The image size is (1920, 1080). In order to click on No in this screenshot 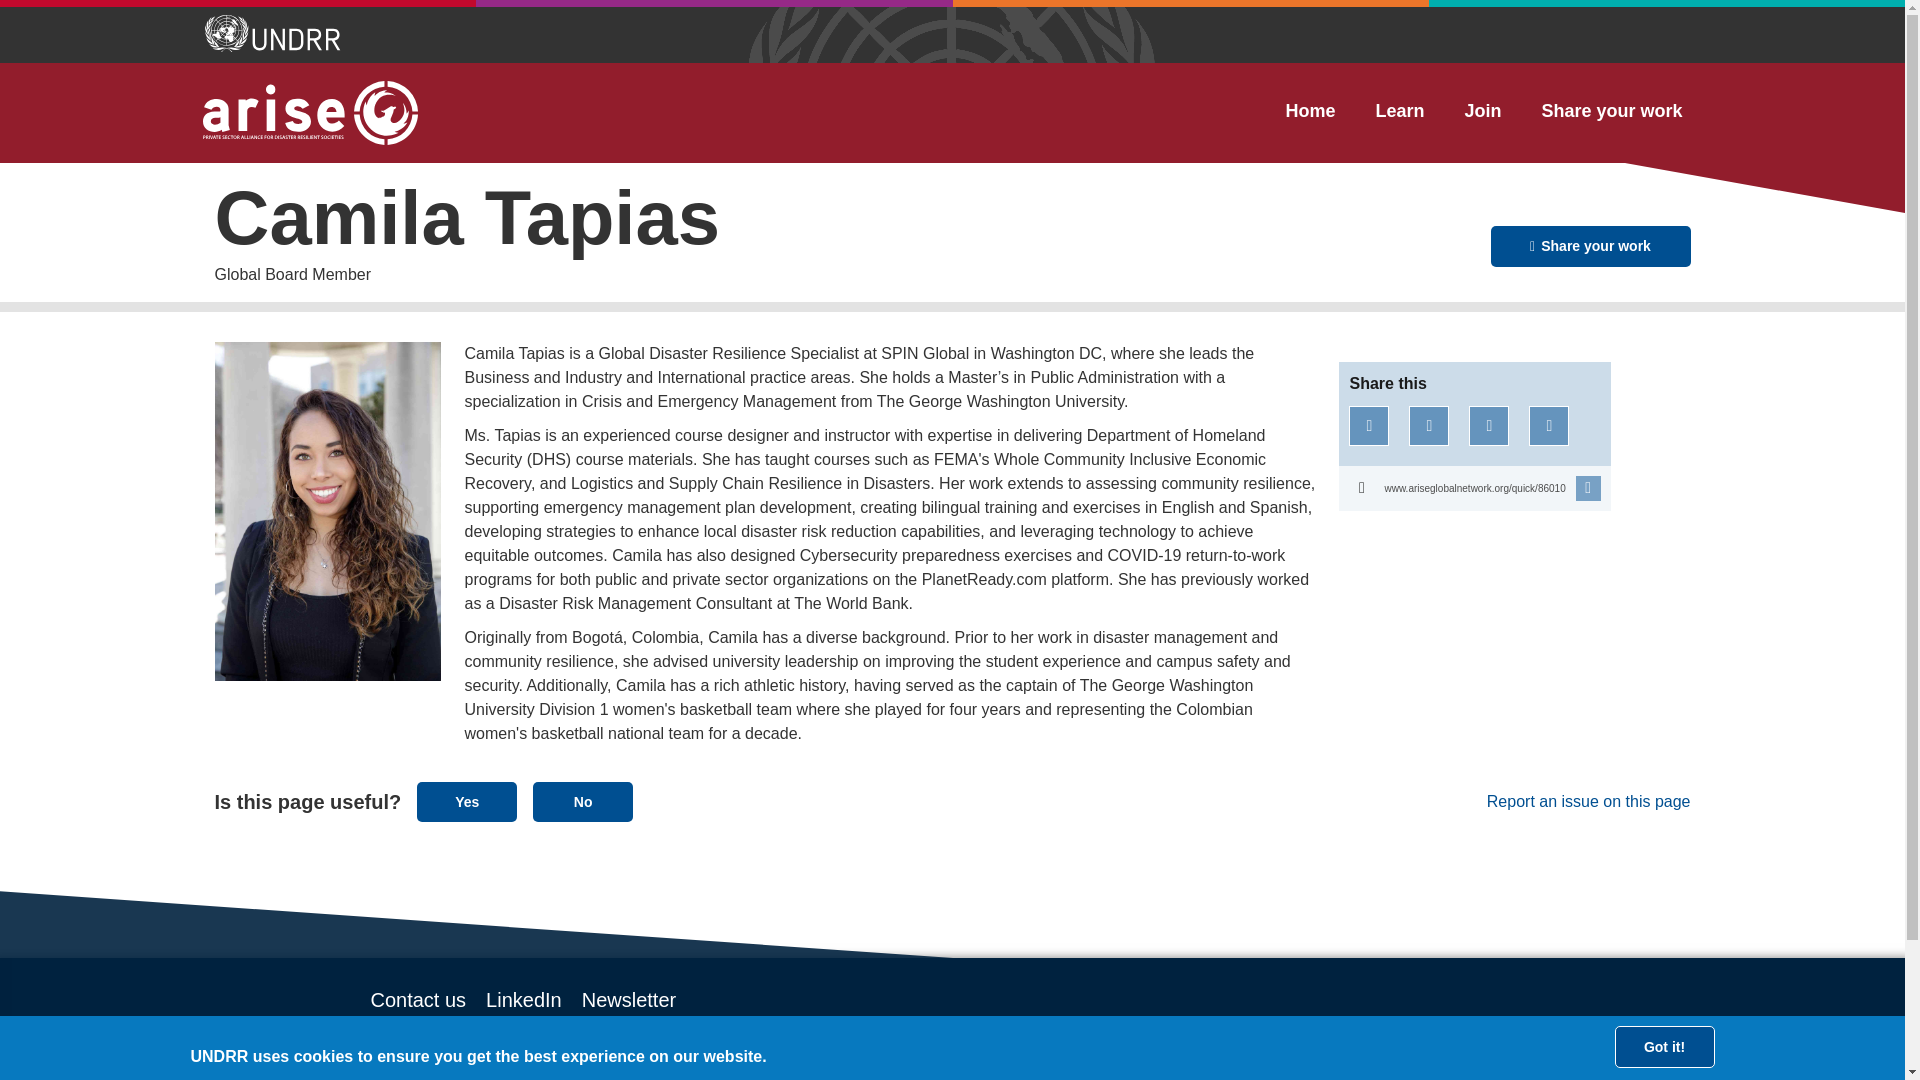, I will do `click(583, 801)`.